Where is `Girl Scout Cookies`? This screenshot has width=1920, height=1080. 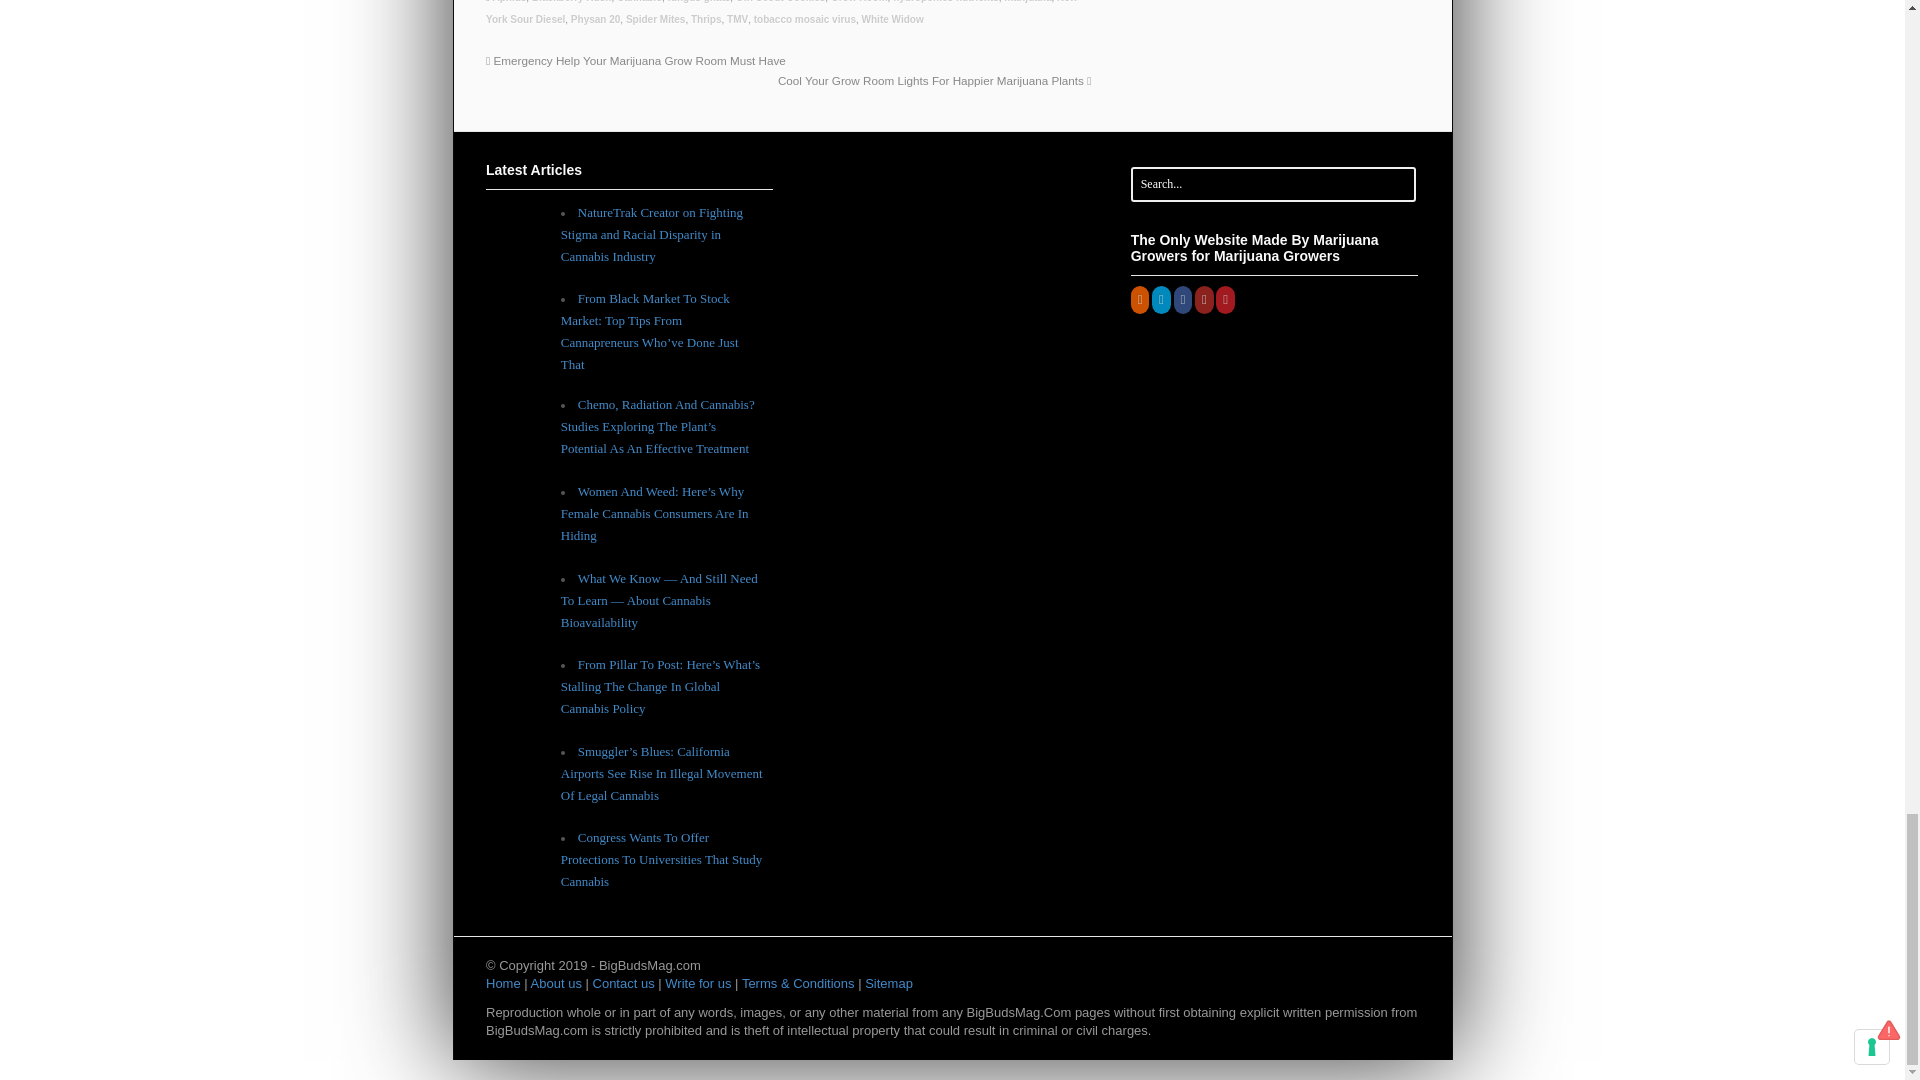 Girl Scout Cookies is located at coordinates (780, 2).